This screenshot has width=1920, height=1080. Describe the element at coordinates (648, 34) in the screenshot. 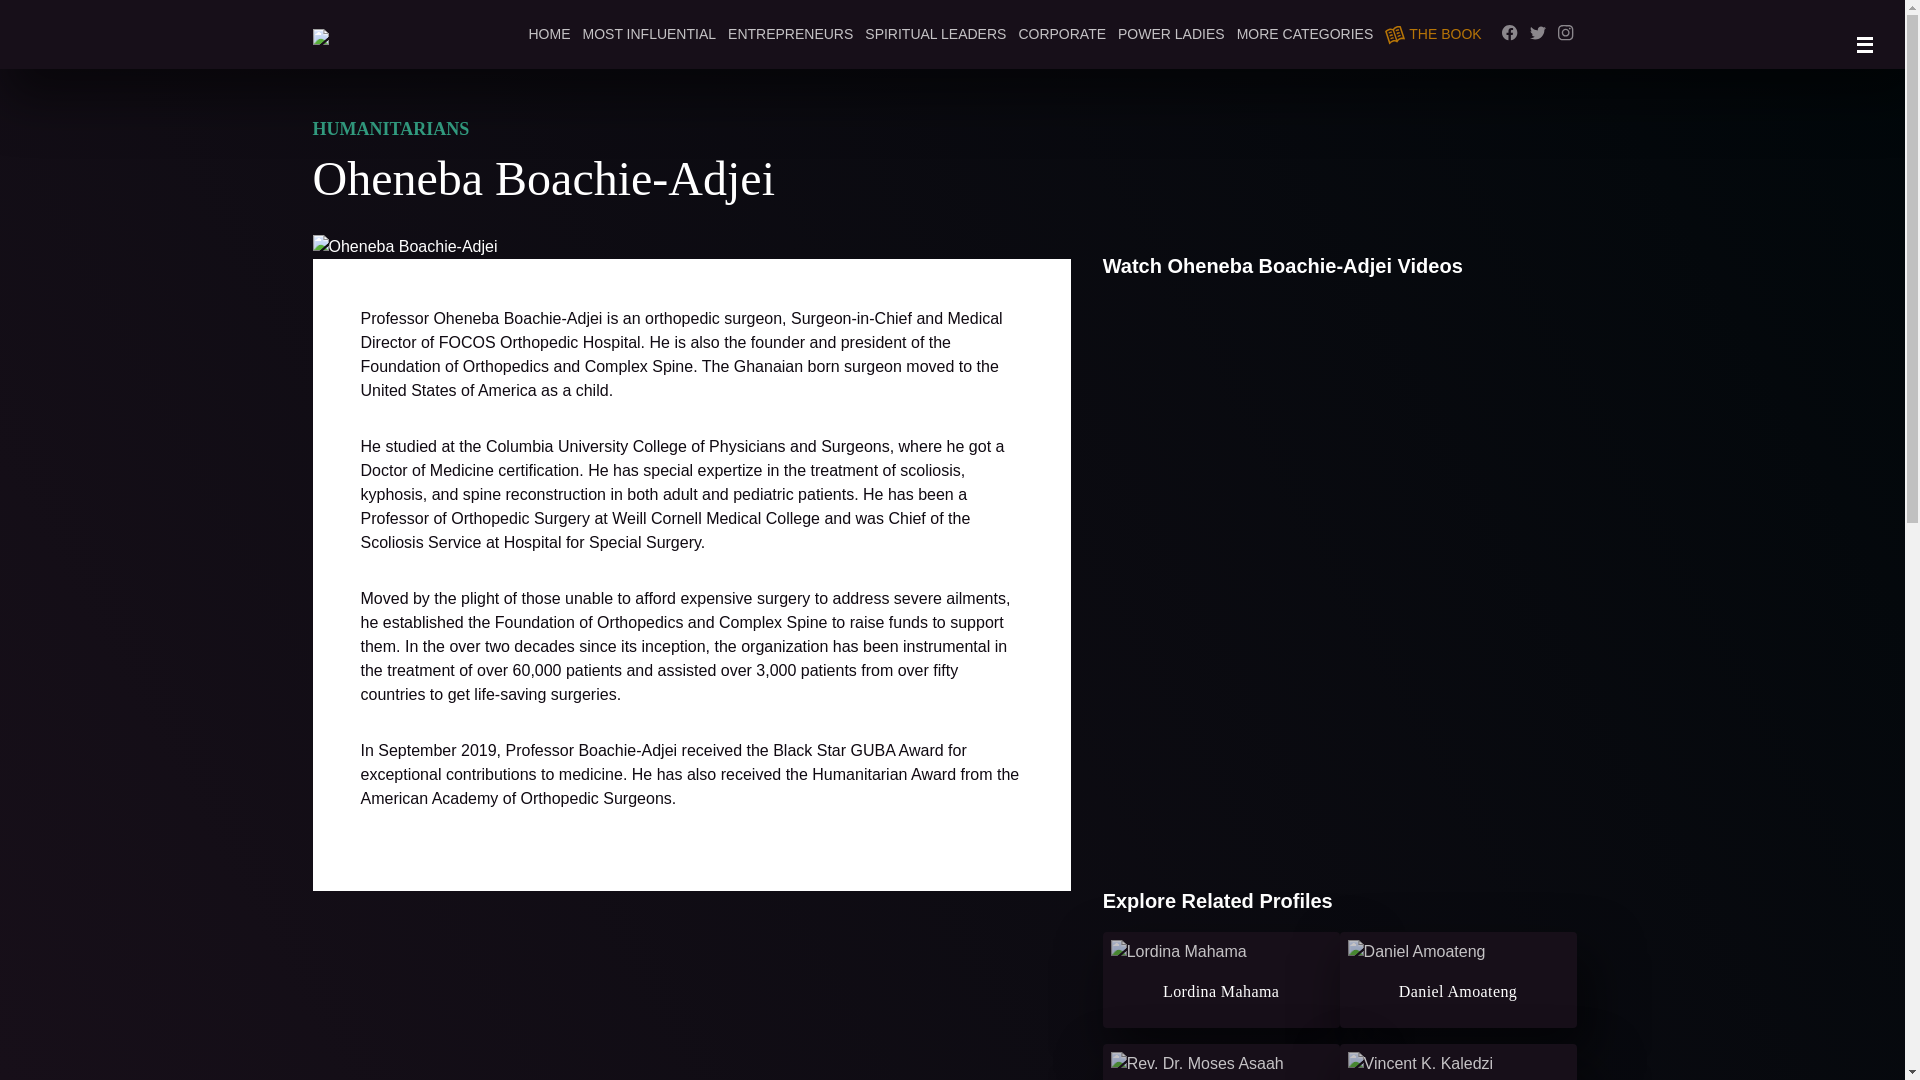

I see `MOST INFLUENTIAL` at that location.